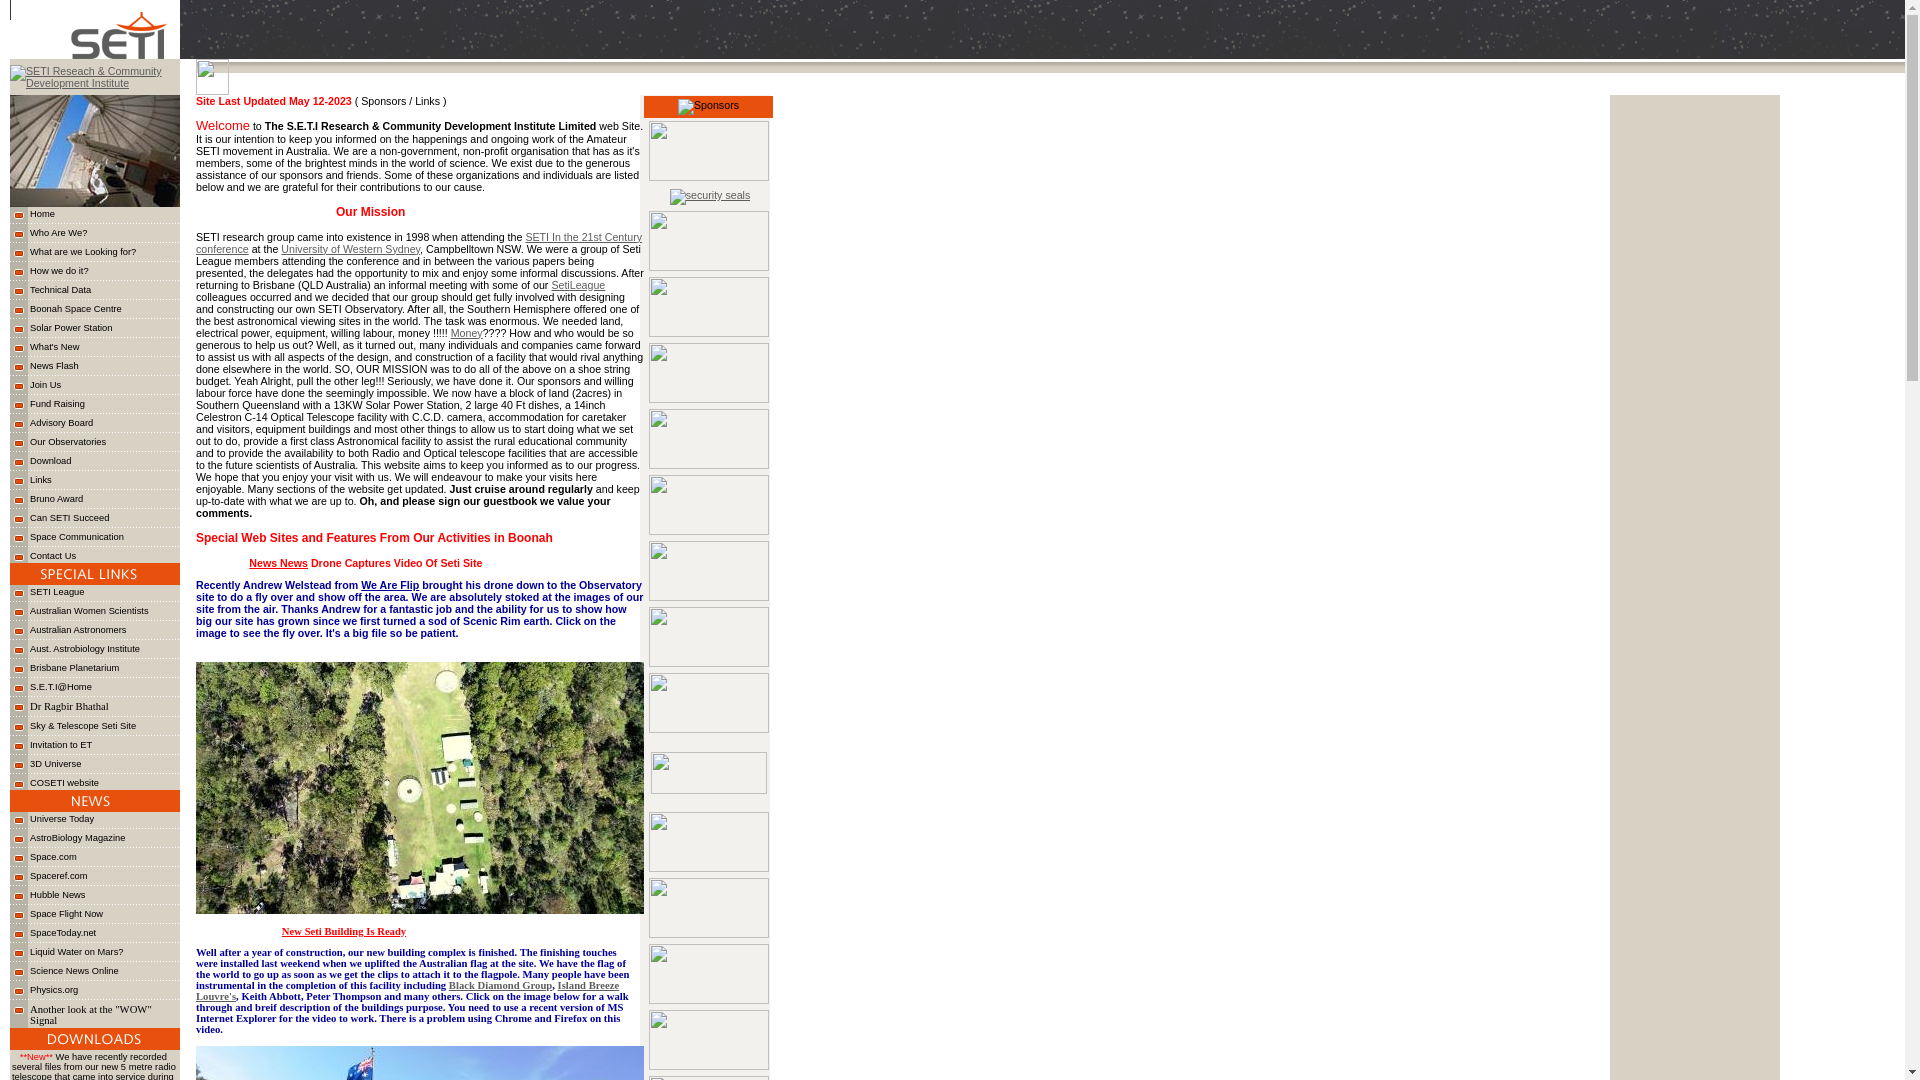  I want to click on Contact Us, so click(53, 556).